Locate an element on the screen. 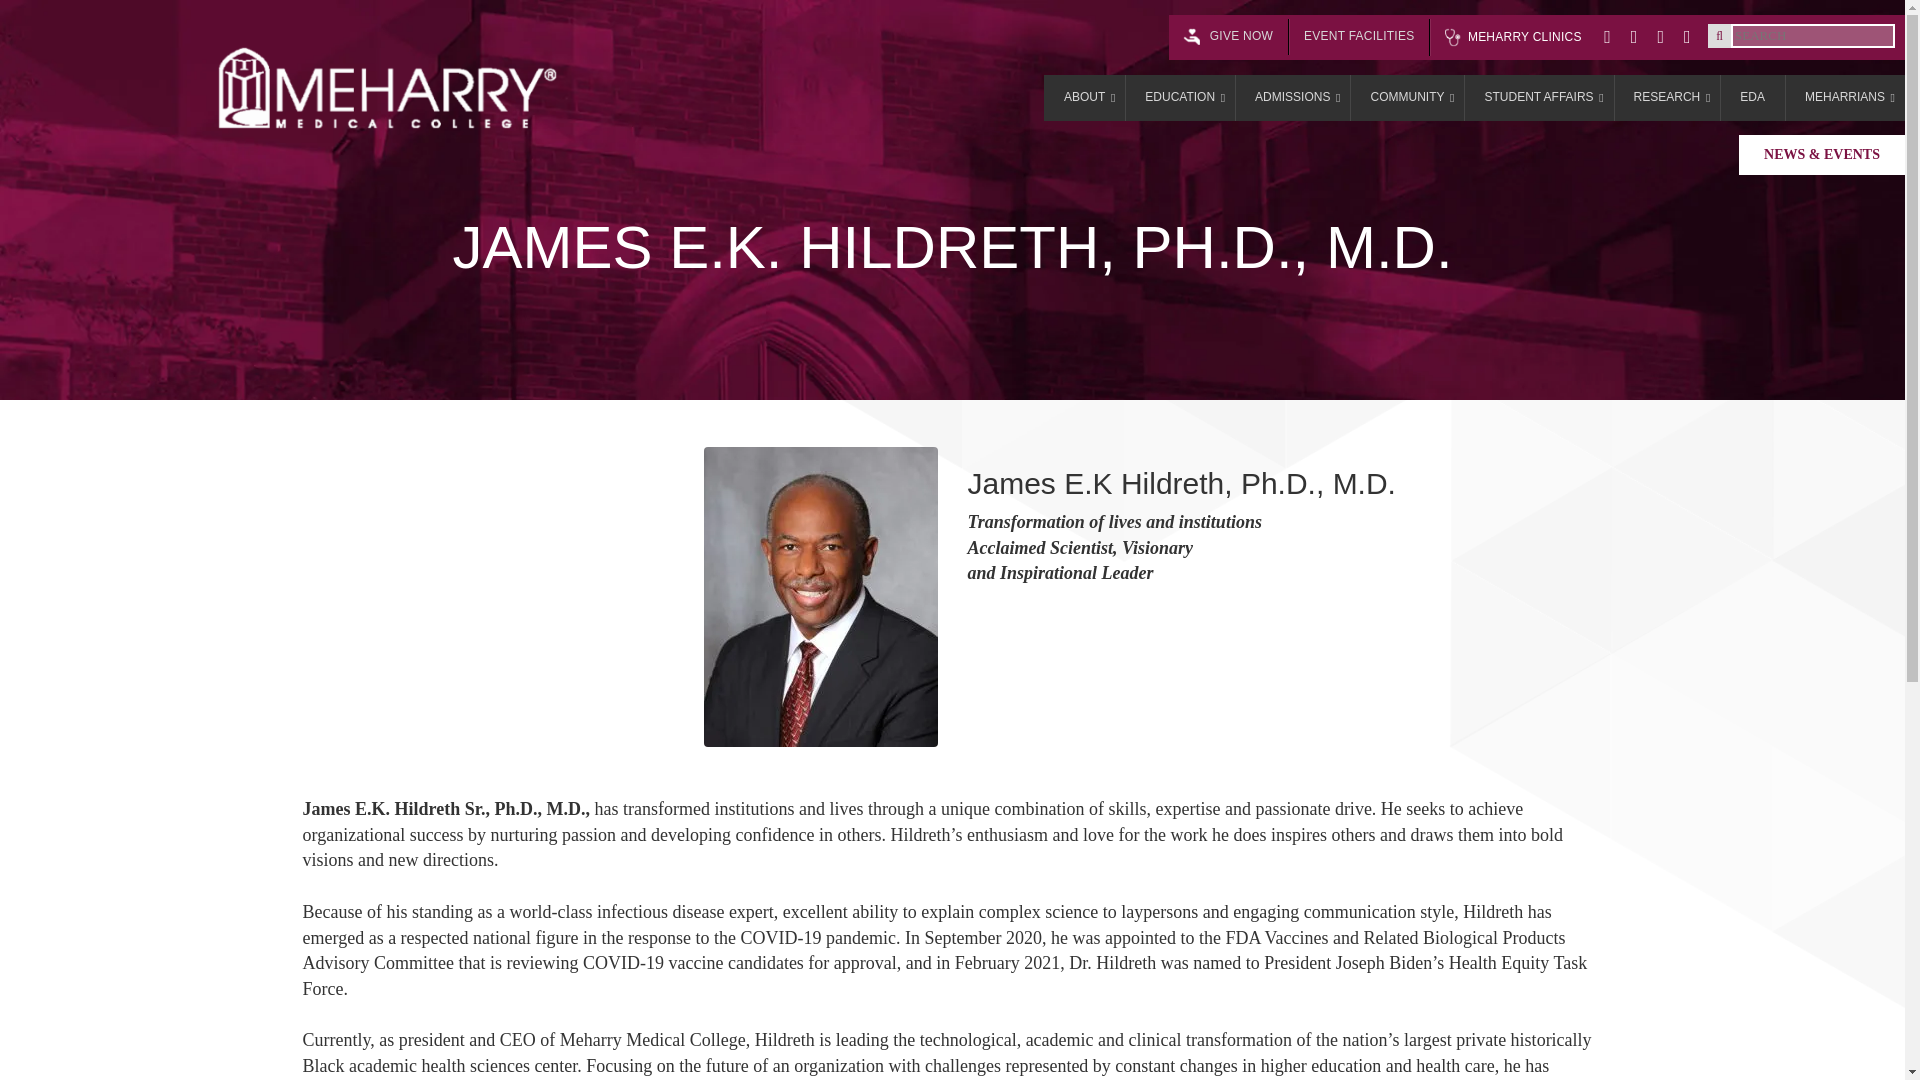 The height and width of the screenshot is (1080, 1920). SEARCH is located at coordinates (43, 16).